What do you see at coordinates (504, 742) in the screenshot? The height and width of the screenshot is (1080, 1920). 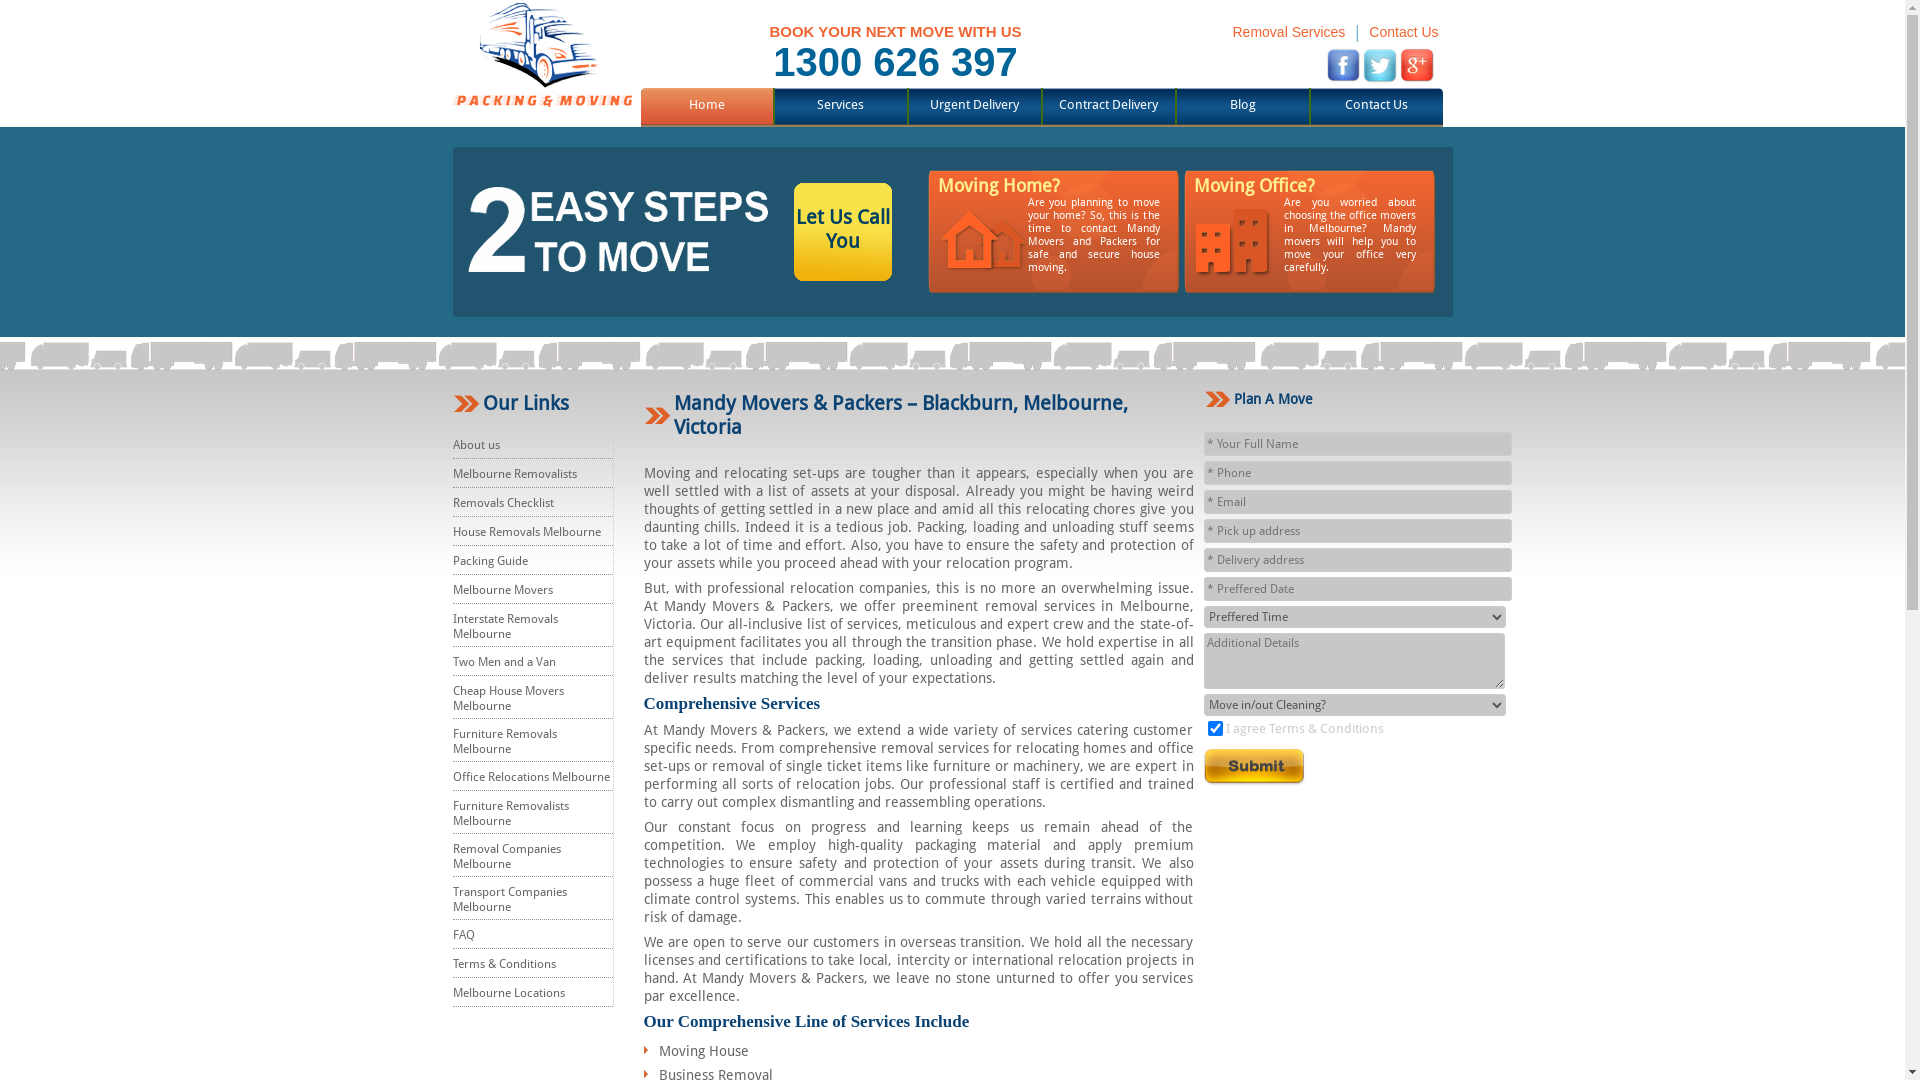 I see `Furniture Removals Melbourne` at bounding box center [504, 742].